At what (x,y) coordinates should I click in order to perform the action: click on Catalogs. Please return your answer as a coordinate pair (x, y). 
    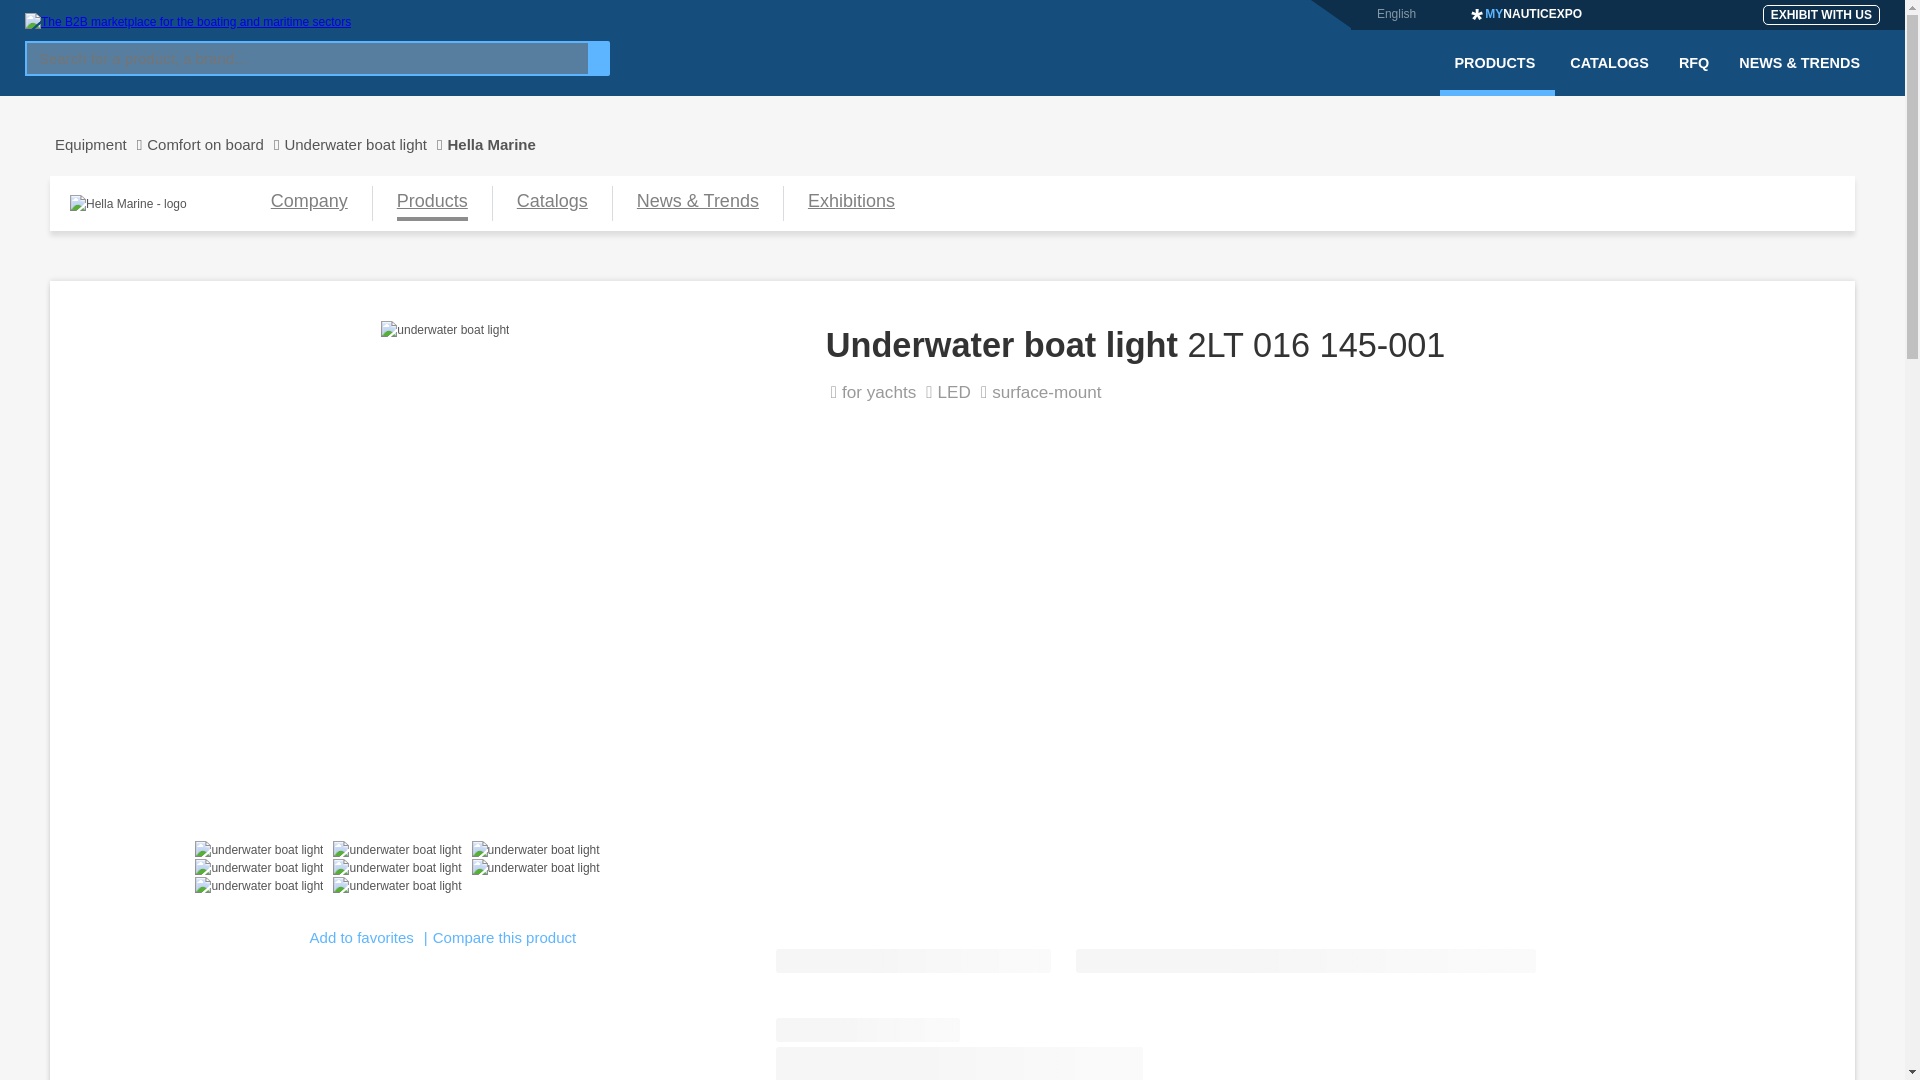
    Looking at the image, I should click on (552, 203).